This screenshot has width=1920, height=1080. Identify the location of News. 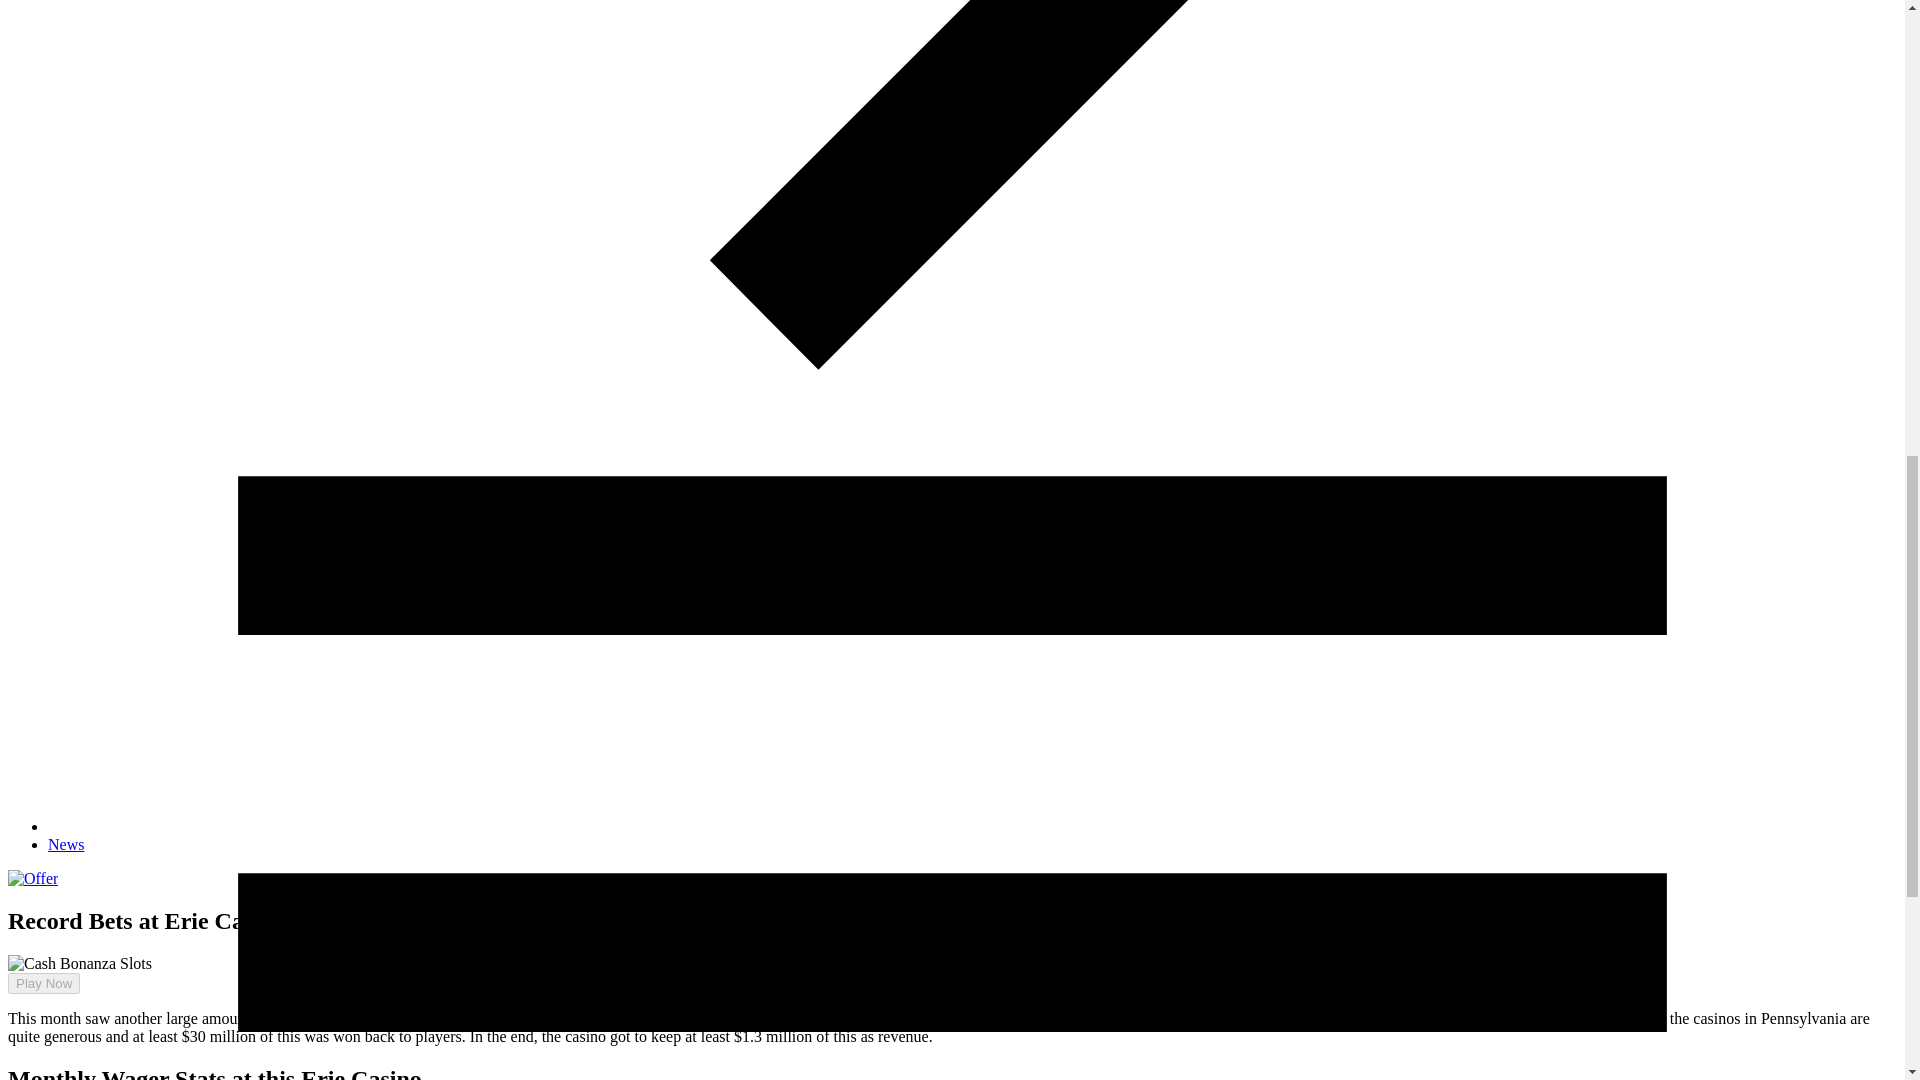
(66, 844).